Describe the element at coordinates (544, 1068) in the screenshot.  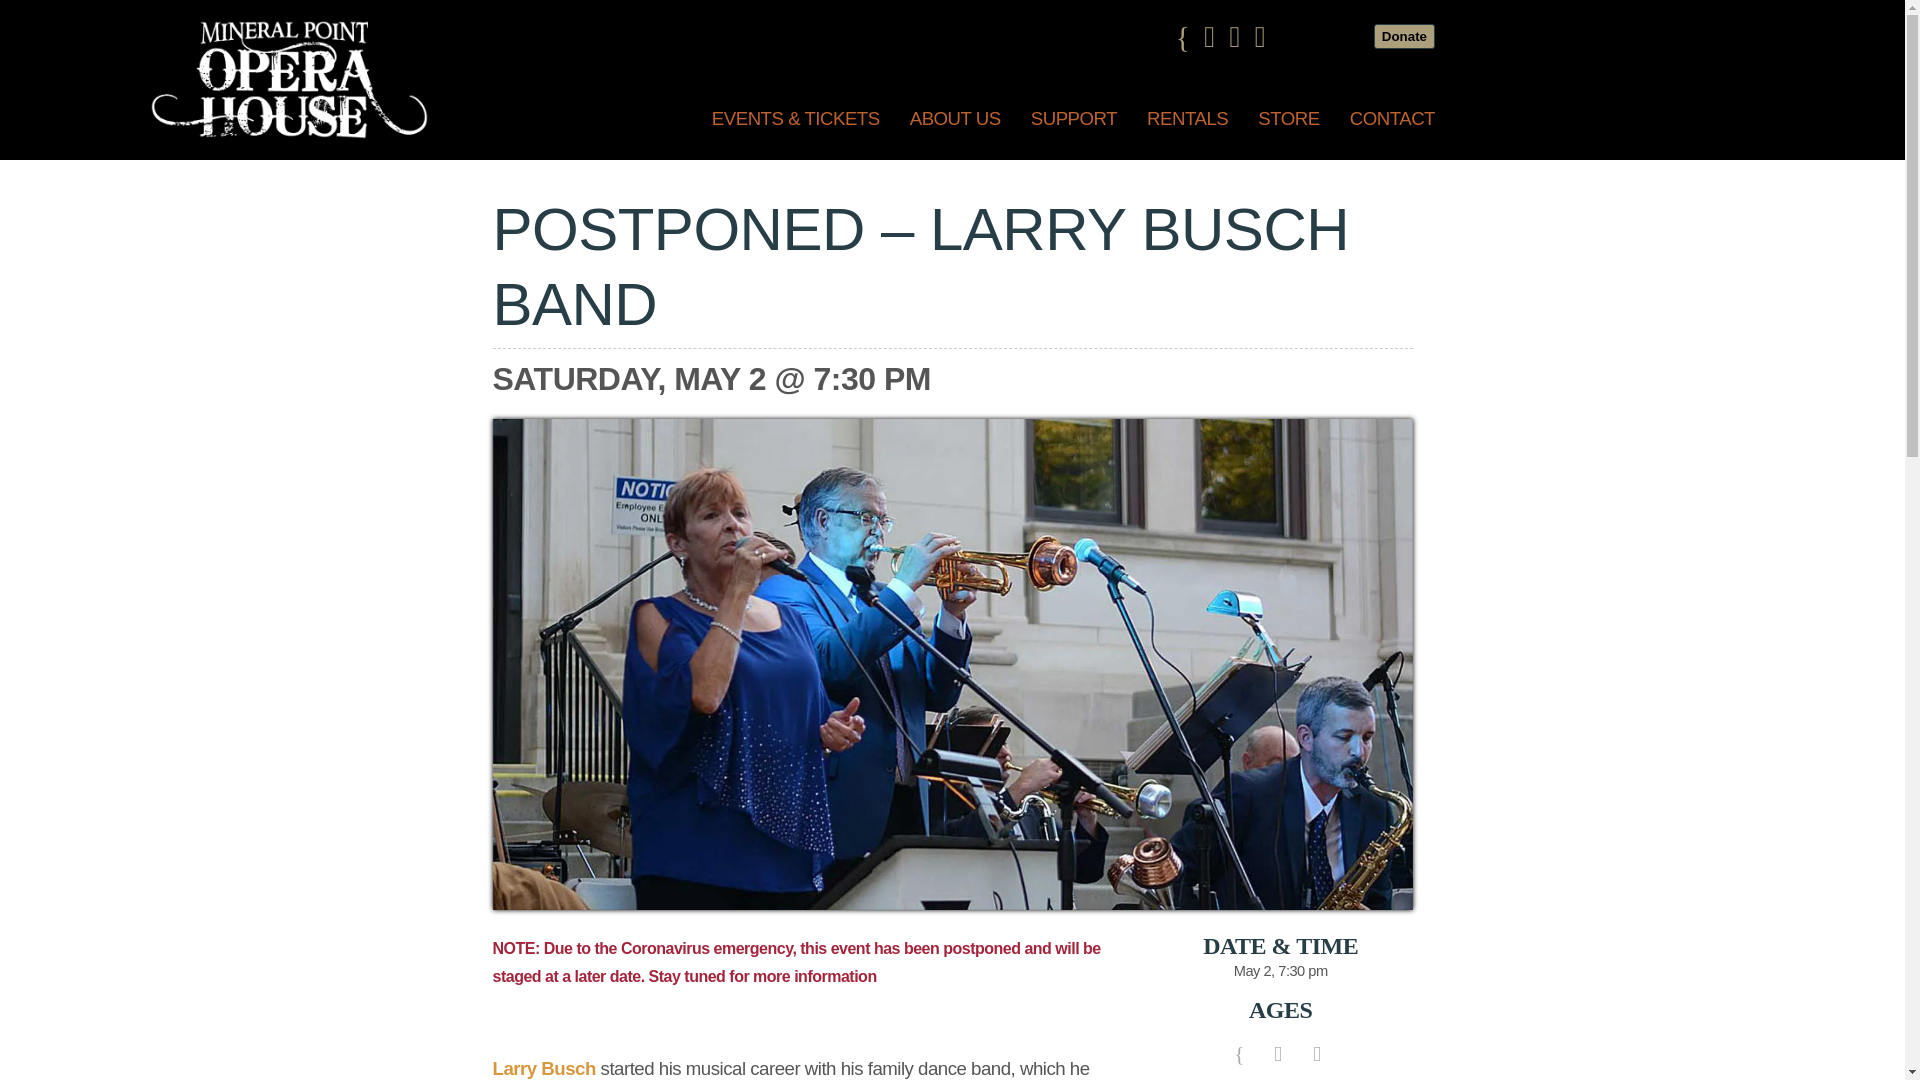
I see `Larry Busch` at that location.